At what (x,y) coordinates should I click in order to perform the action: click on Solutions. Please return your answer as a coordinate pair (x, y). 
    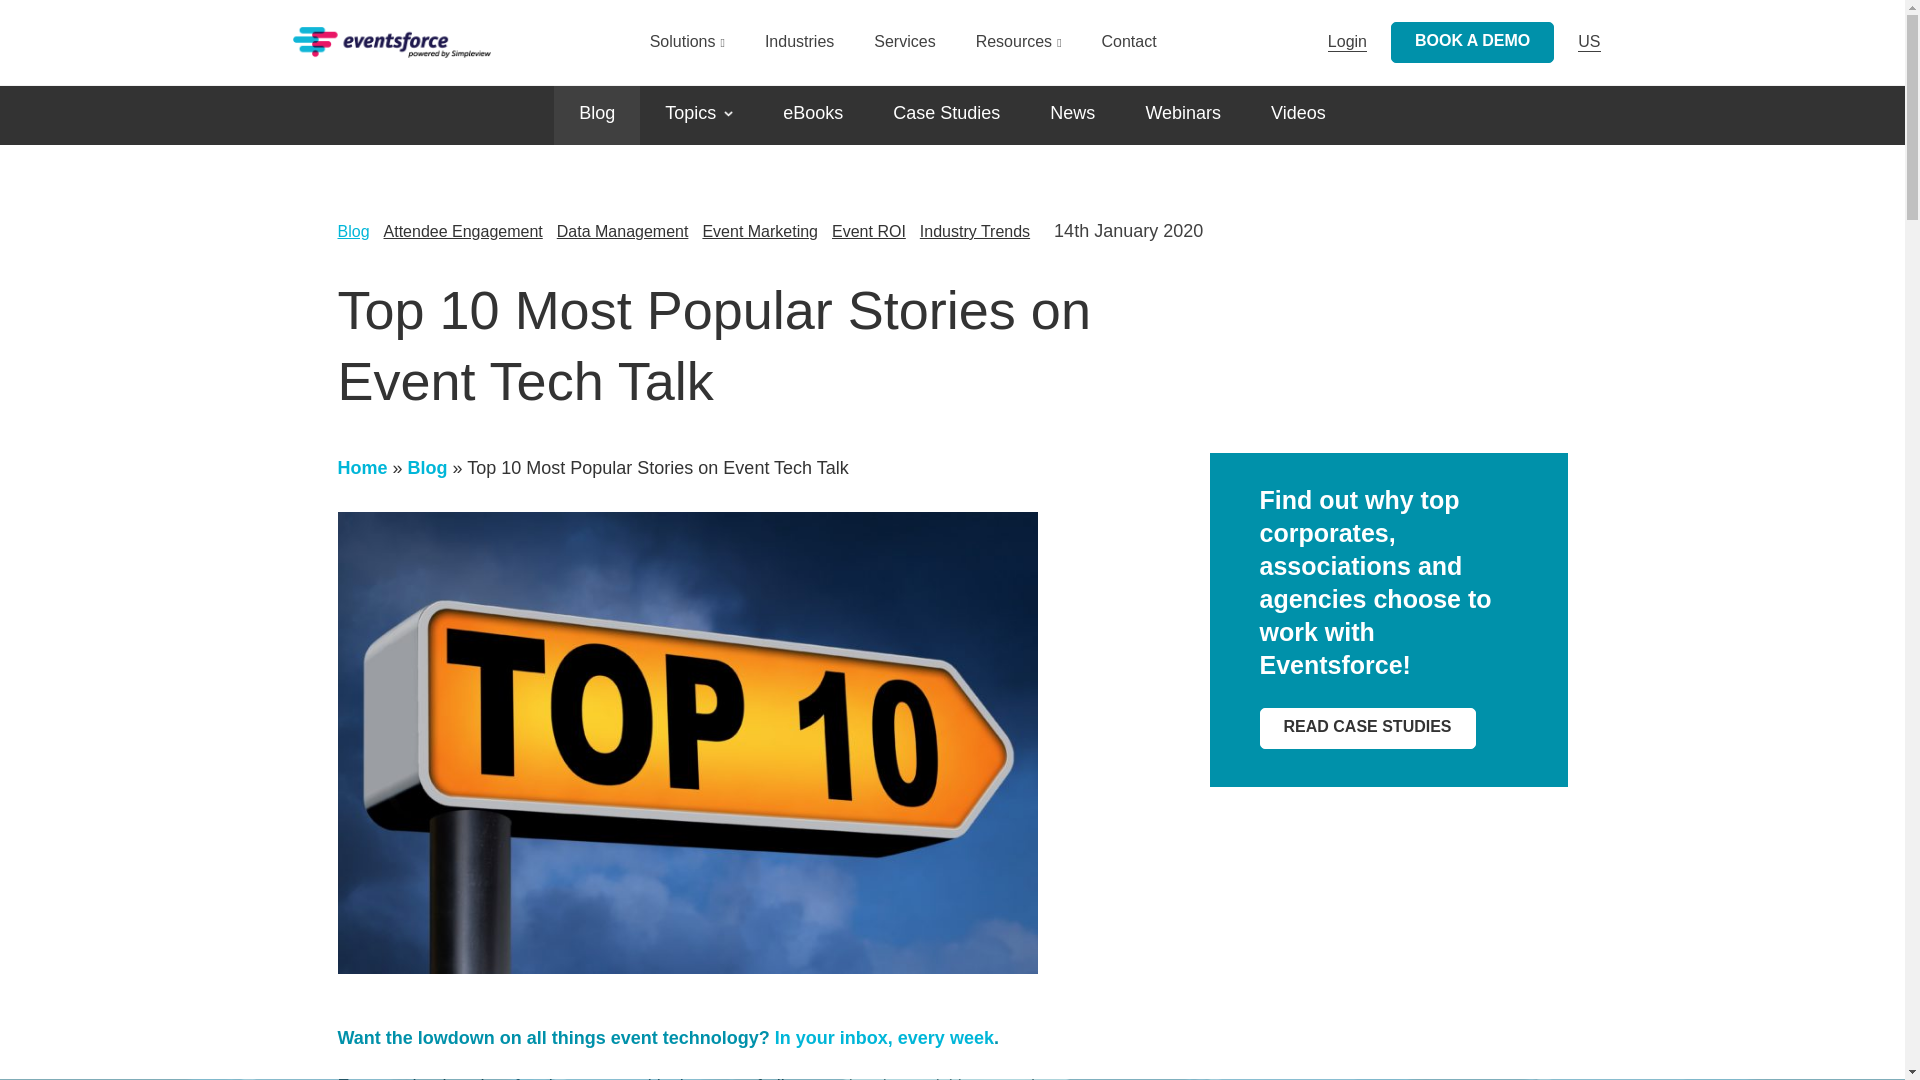
    Looking at the image, I should click on (688, 52).